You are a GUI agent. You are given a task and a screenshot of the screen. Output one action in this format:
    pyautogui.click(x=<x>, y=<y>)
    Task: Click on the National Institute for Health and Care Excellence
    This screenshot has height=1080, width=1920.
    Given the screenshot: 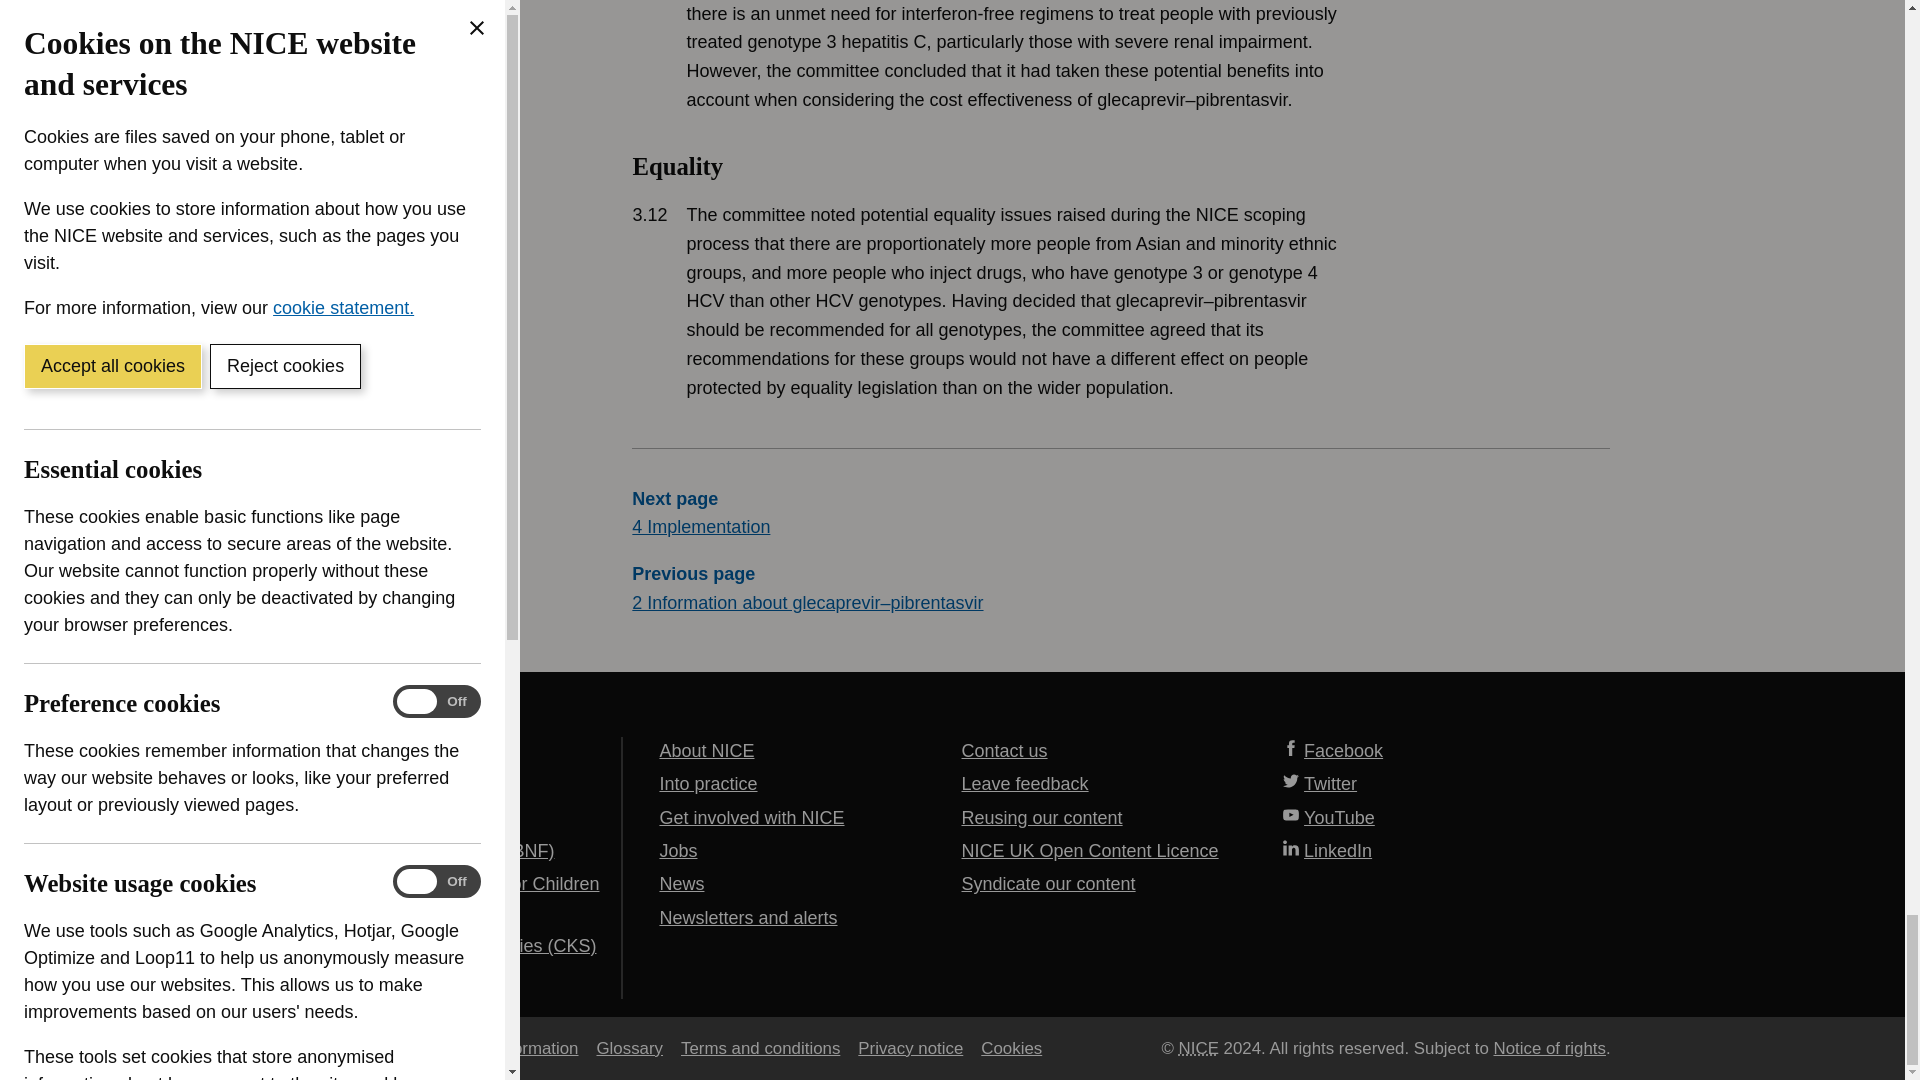 What is the action you would take?
    pyautogui.click(x=1198, y=1048)
    